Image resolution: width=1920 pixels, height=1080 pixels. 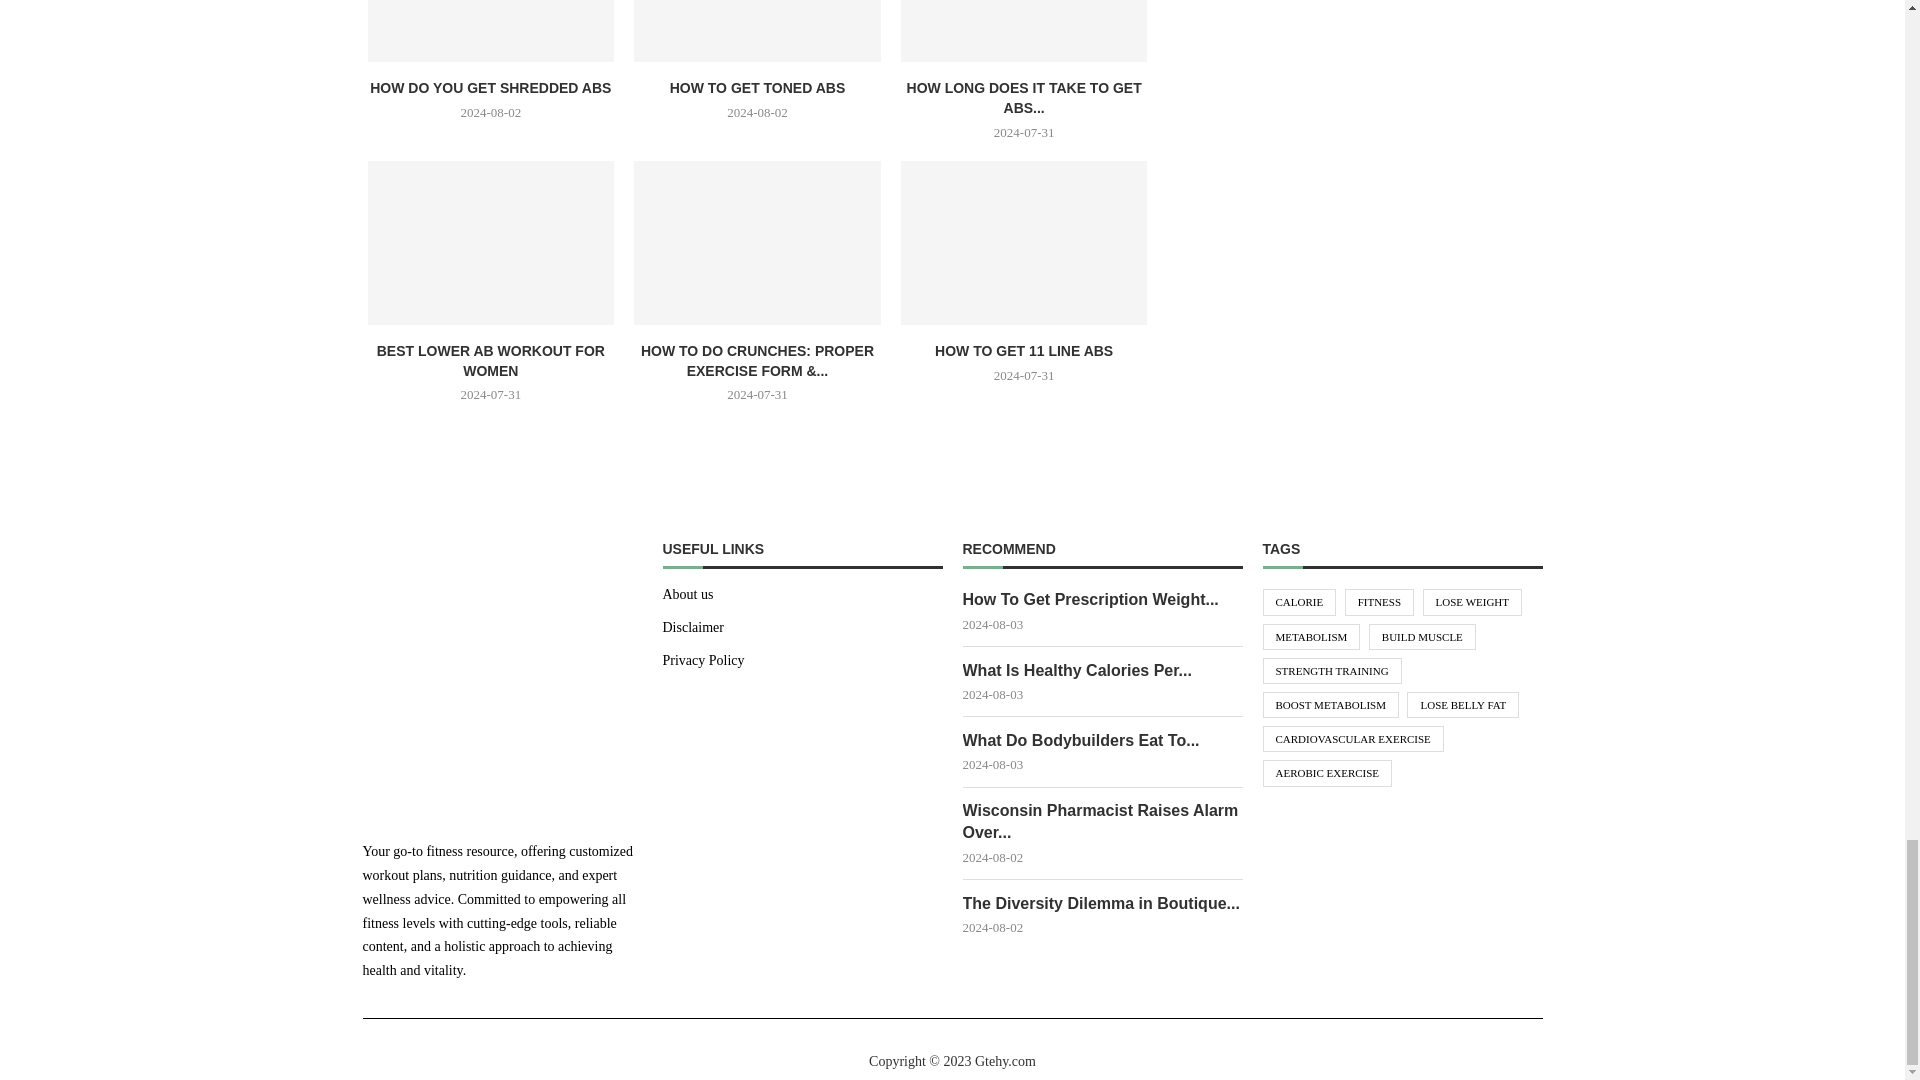 I want to click on How To Get 11 Line Abs, so click(x=1024, y=242).